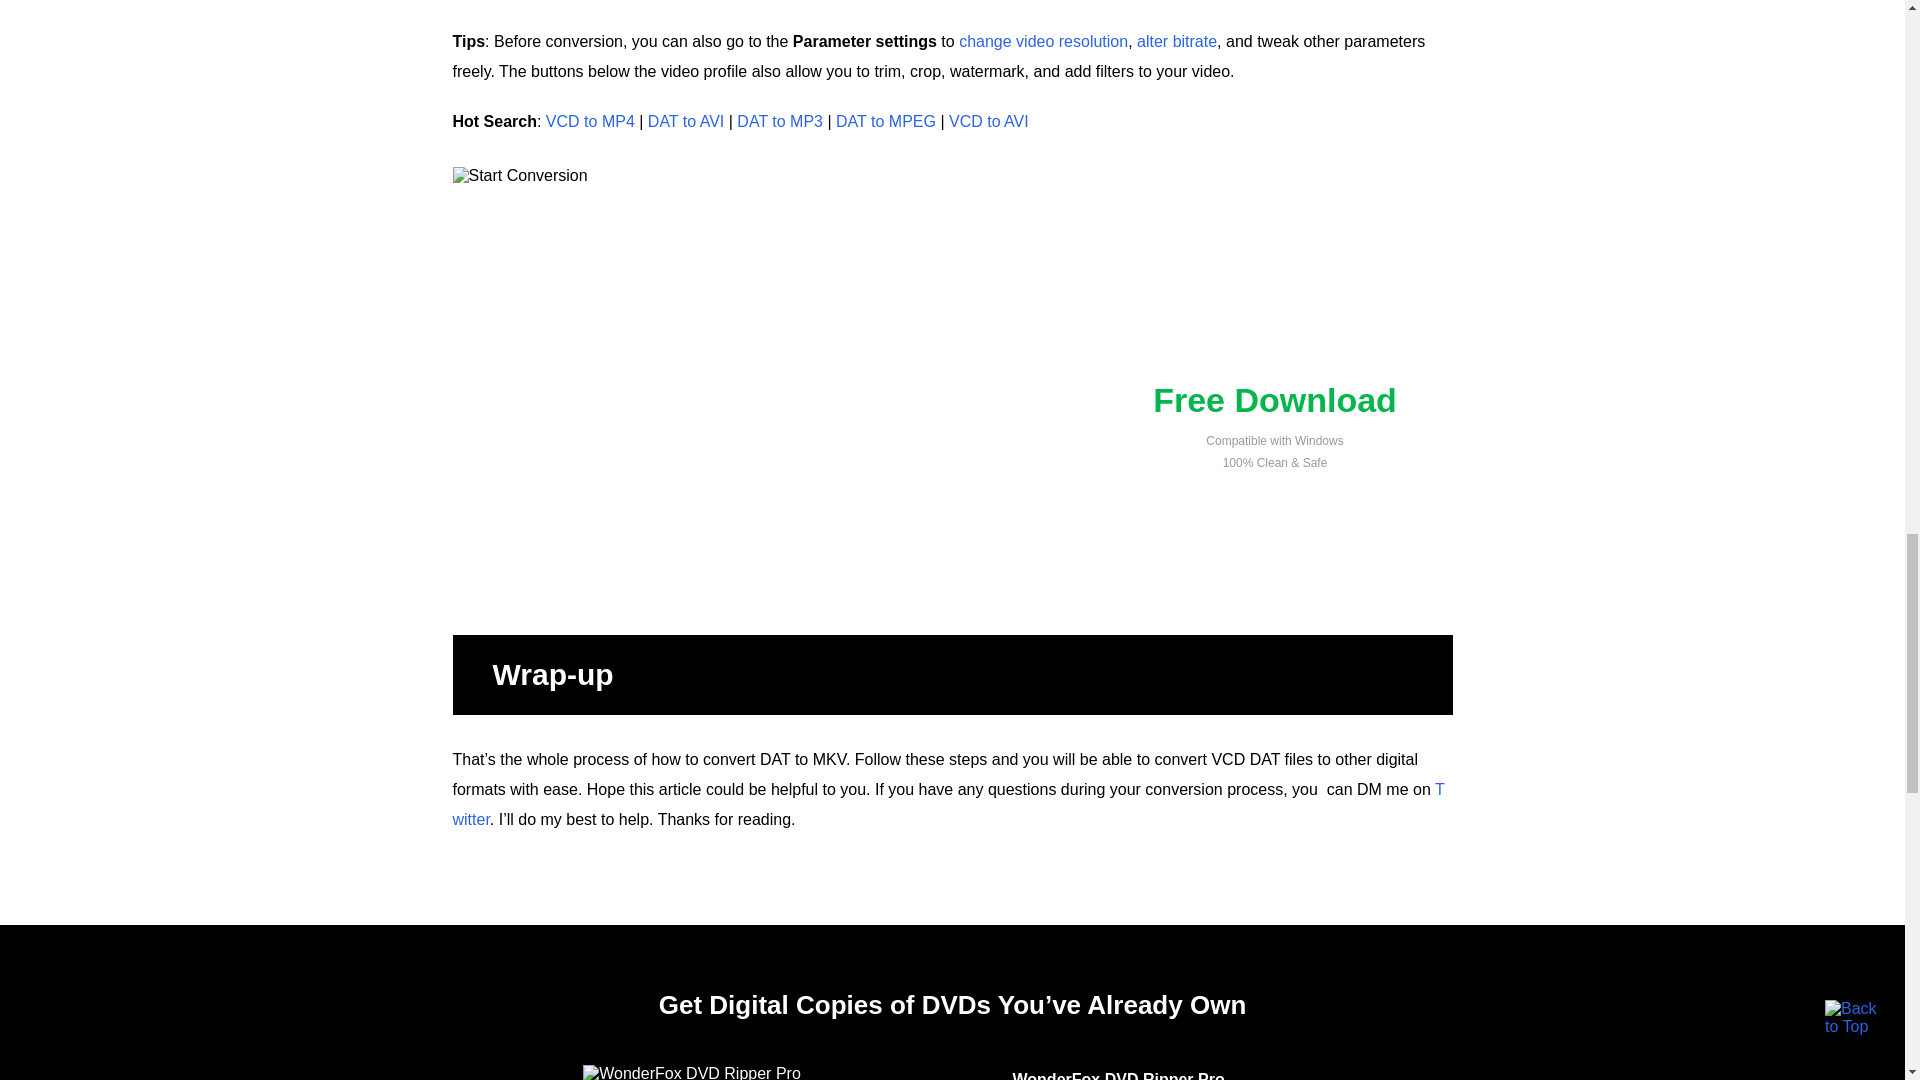 The height and width of the screenshot is (1080, 1920). Describe the element at coordinates (1043, 41) in the screenshot. I see `change video resolution` at that location.